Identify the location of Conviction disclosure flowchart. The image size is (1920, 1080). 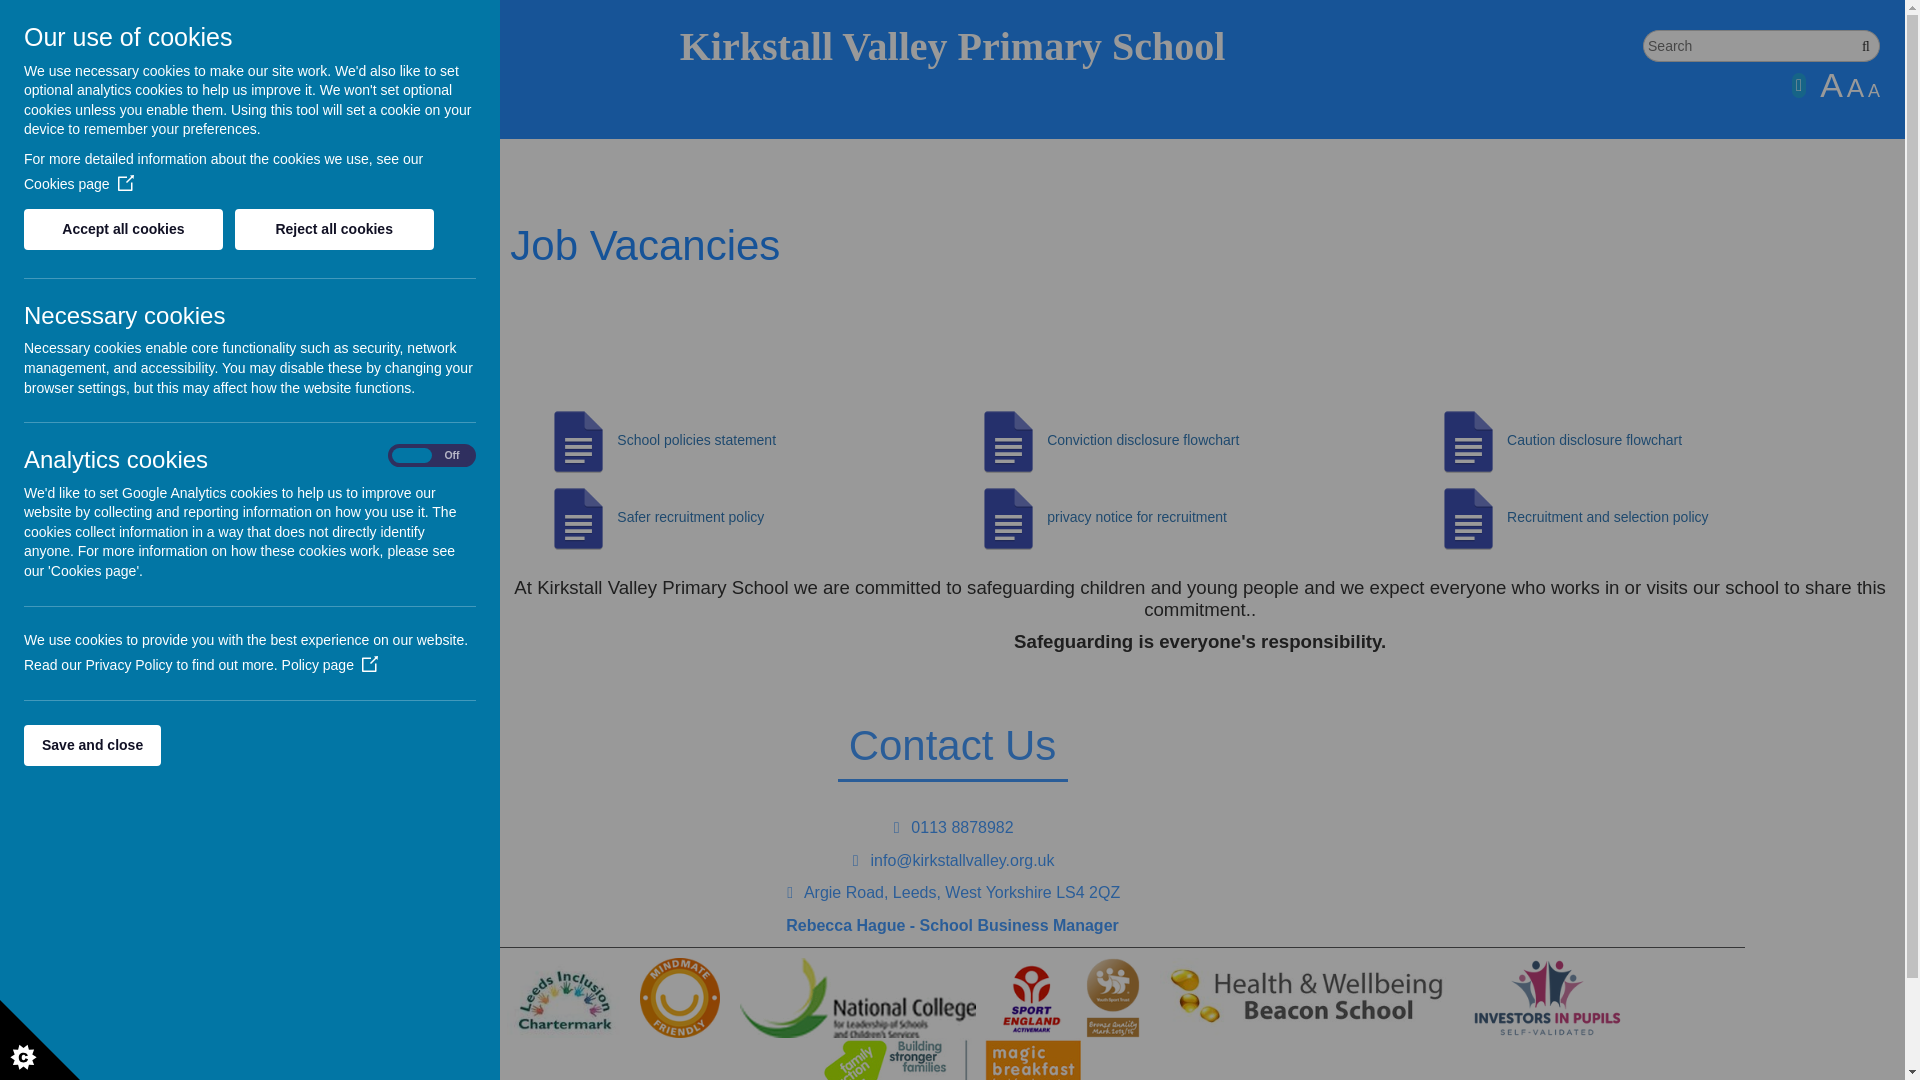
(1104, 440).